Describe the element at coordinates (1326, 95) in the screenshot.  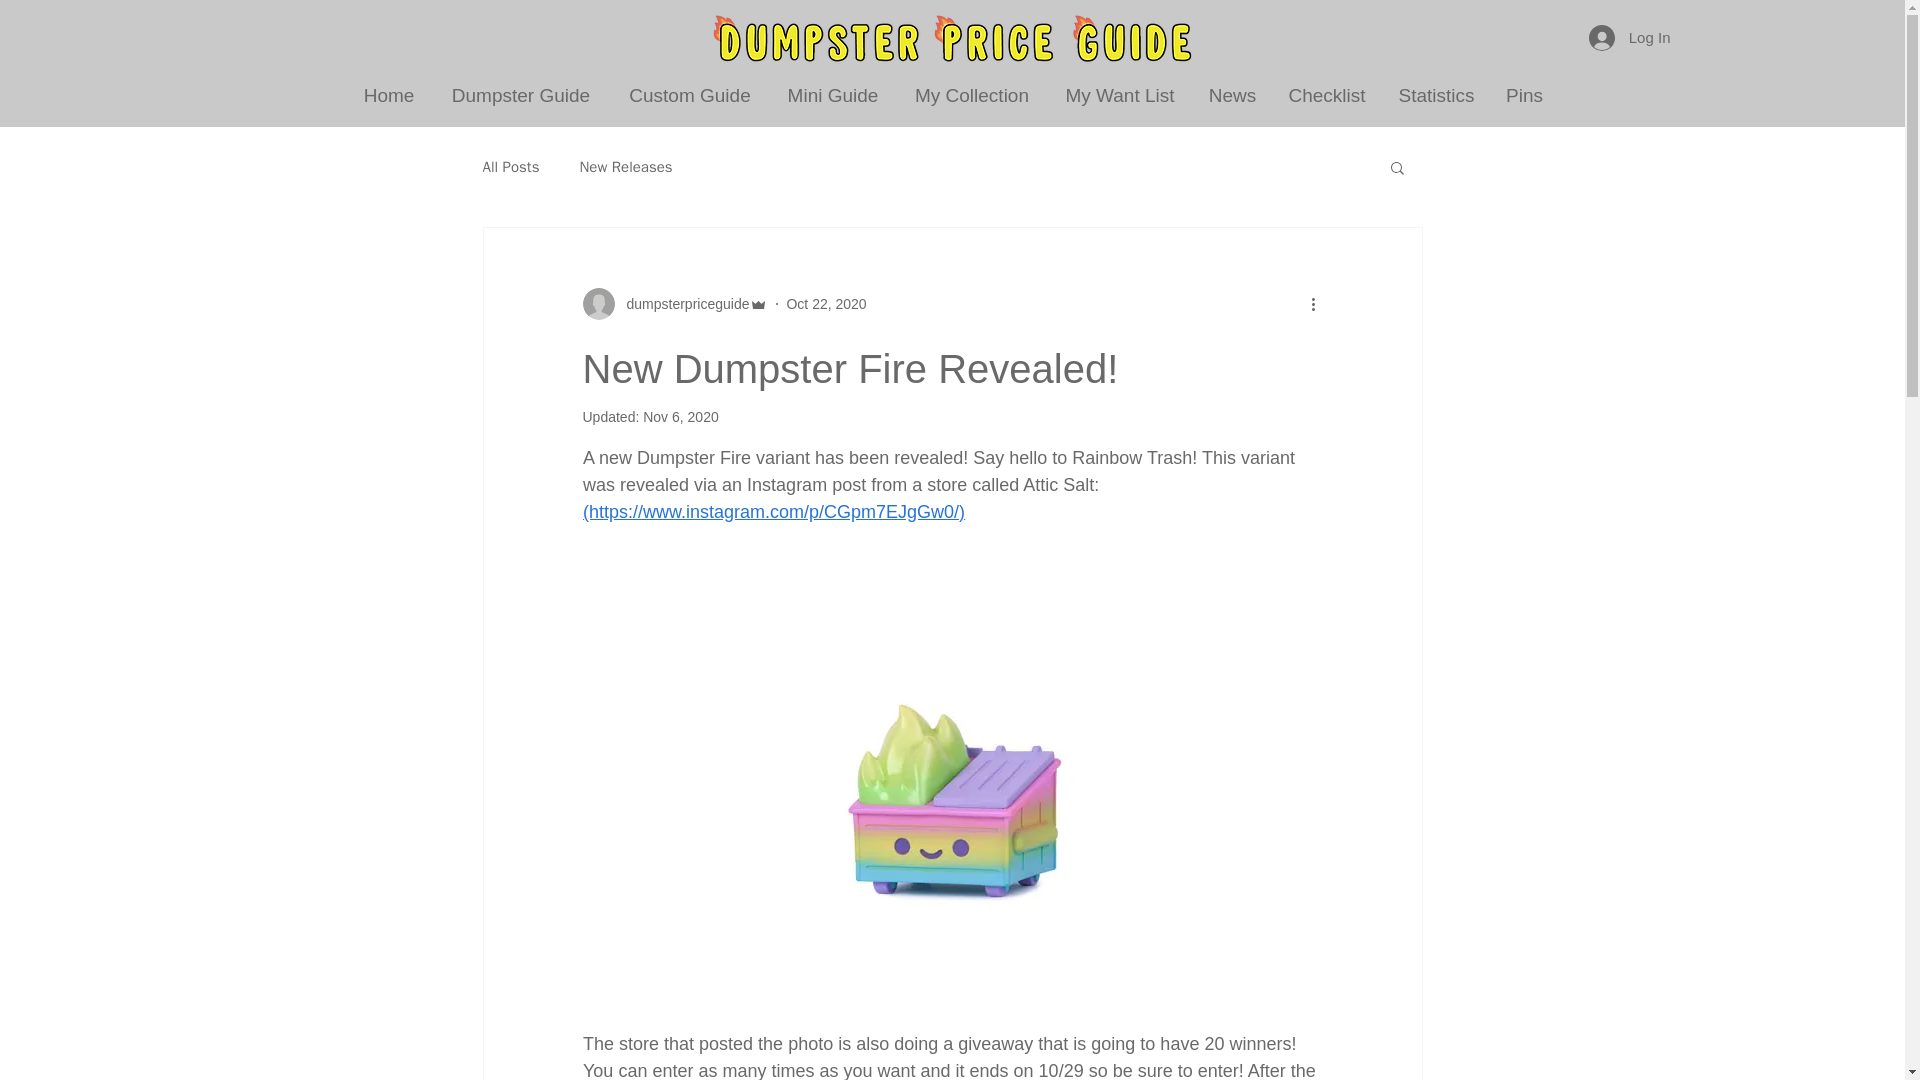
I see `Checklist` at that location.